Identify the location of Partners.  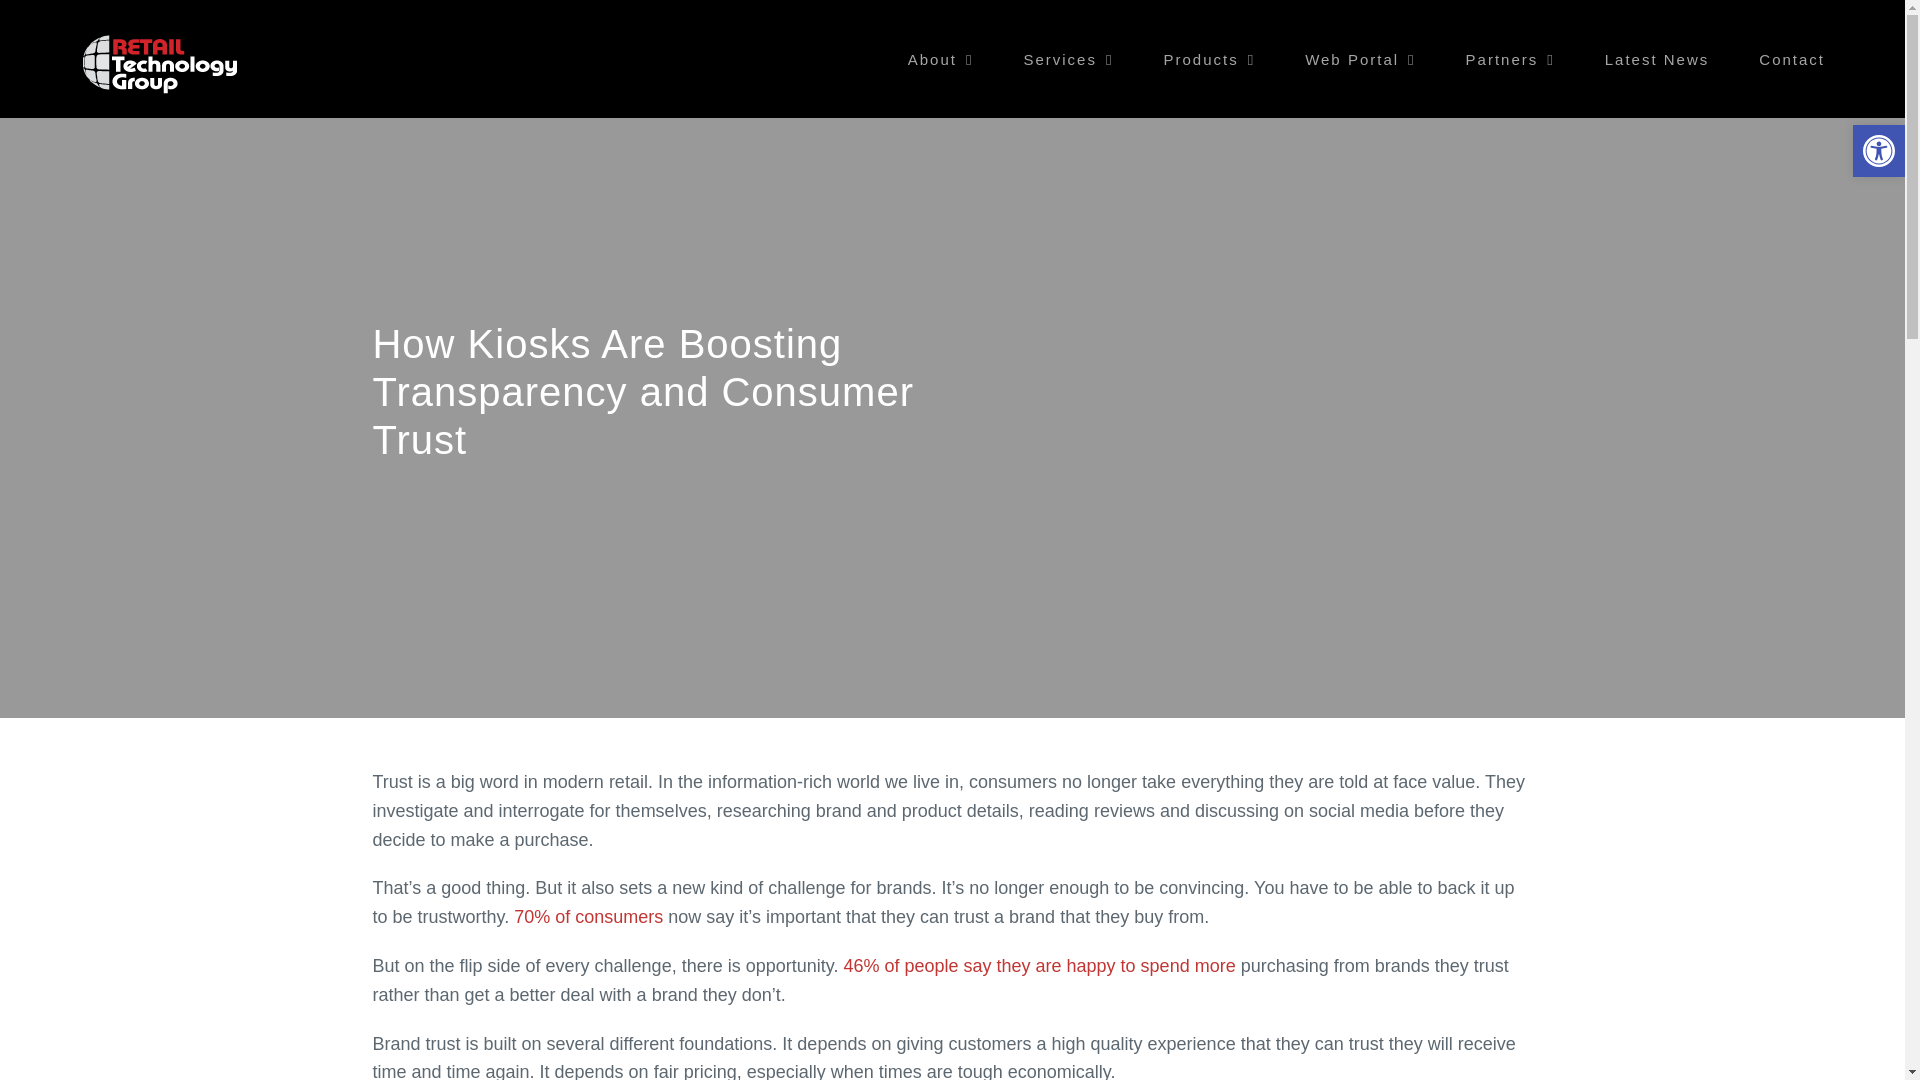
(1510, 58).